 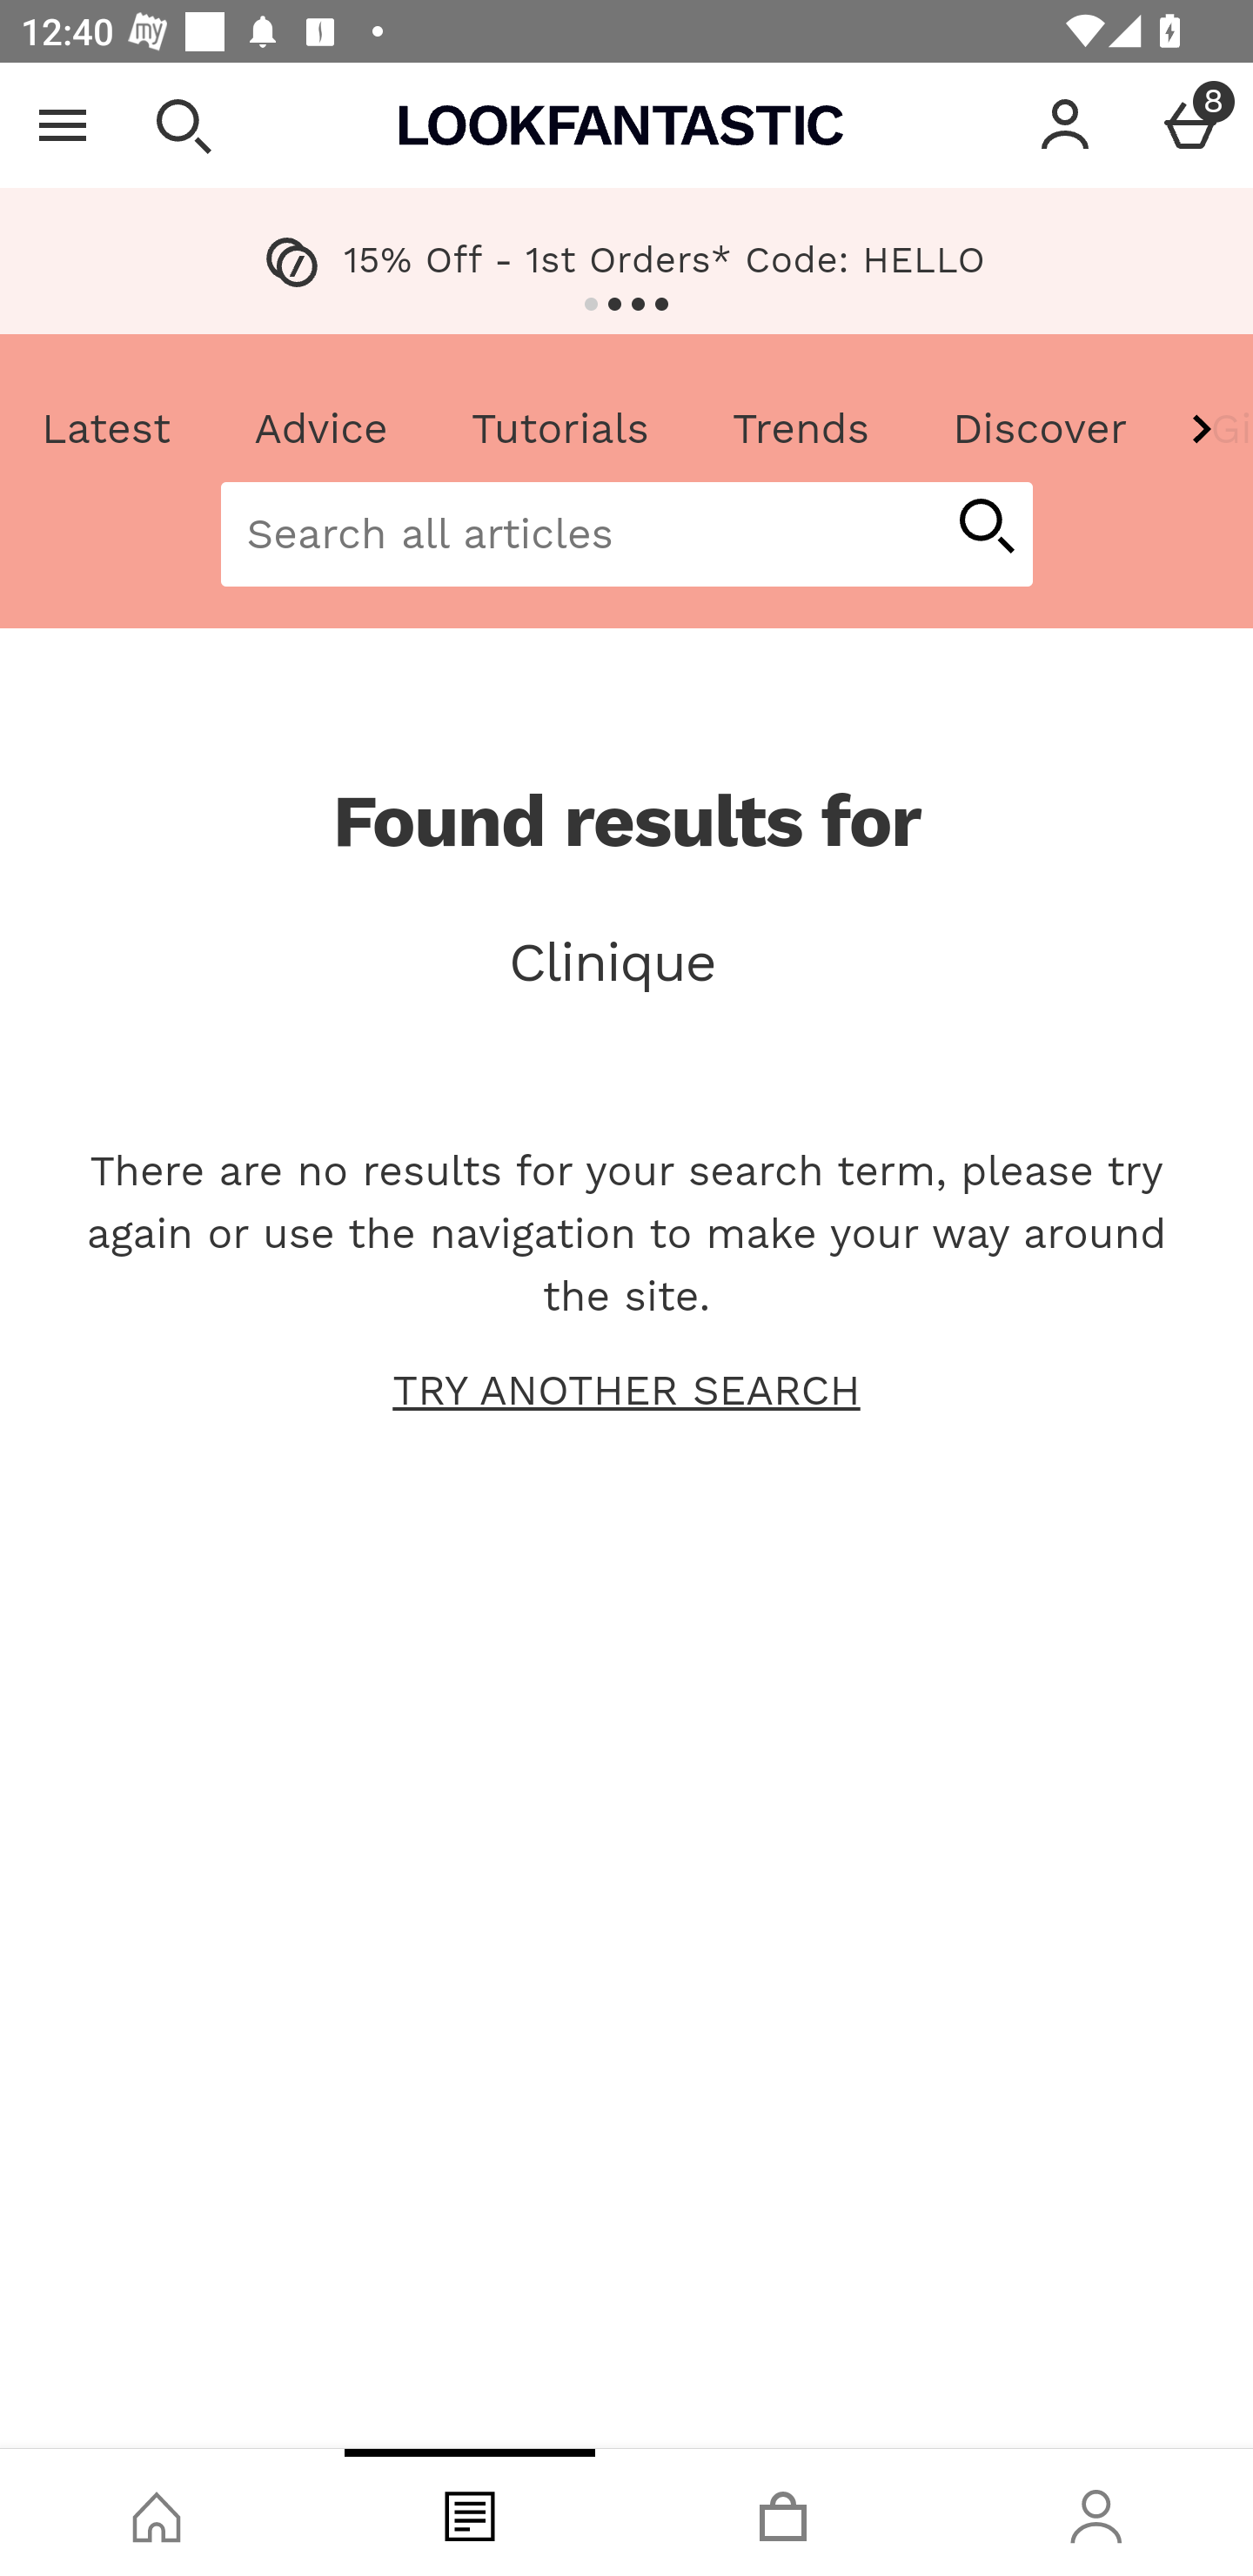 I want to click on Discover, so click(x=1039, y=430).